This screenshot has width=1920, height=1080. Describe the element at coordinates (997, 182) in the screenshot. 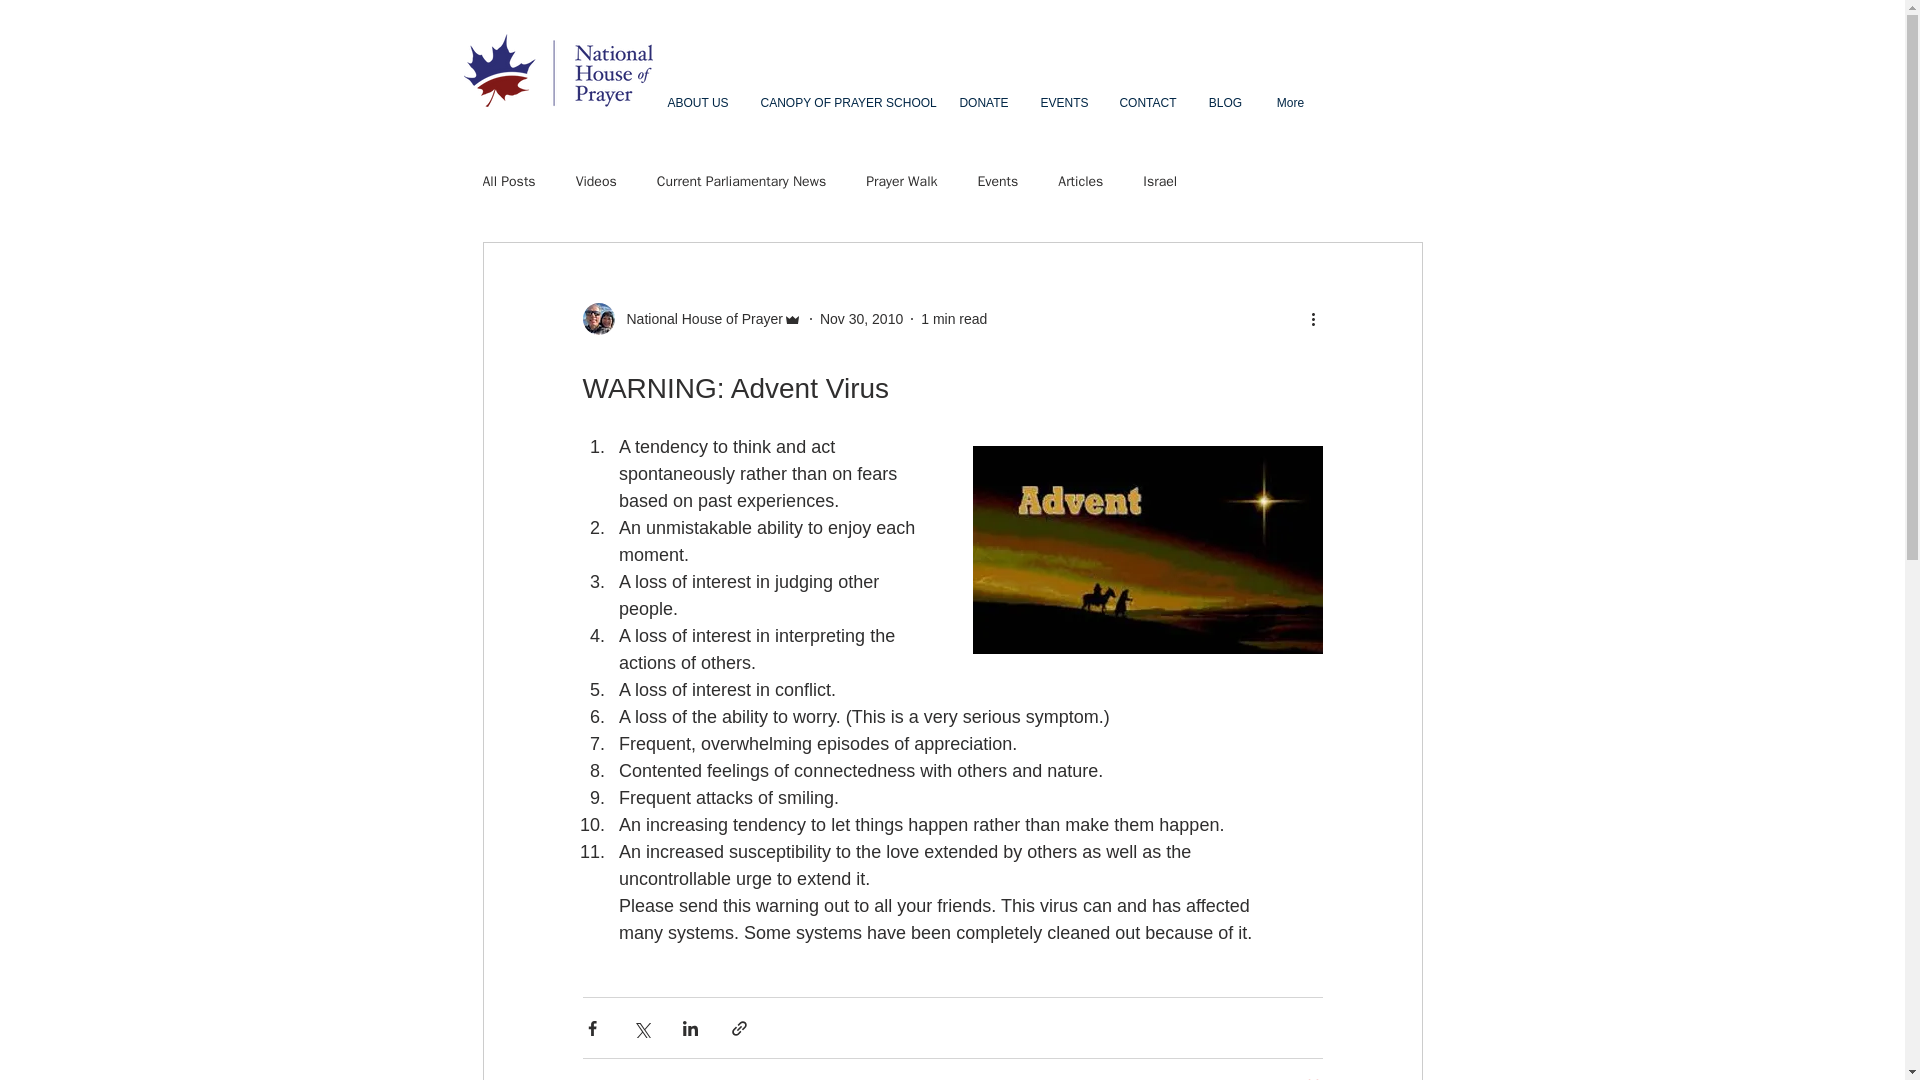

I see `Events` at that location.